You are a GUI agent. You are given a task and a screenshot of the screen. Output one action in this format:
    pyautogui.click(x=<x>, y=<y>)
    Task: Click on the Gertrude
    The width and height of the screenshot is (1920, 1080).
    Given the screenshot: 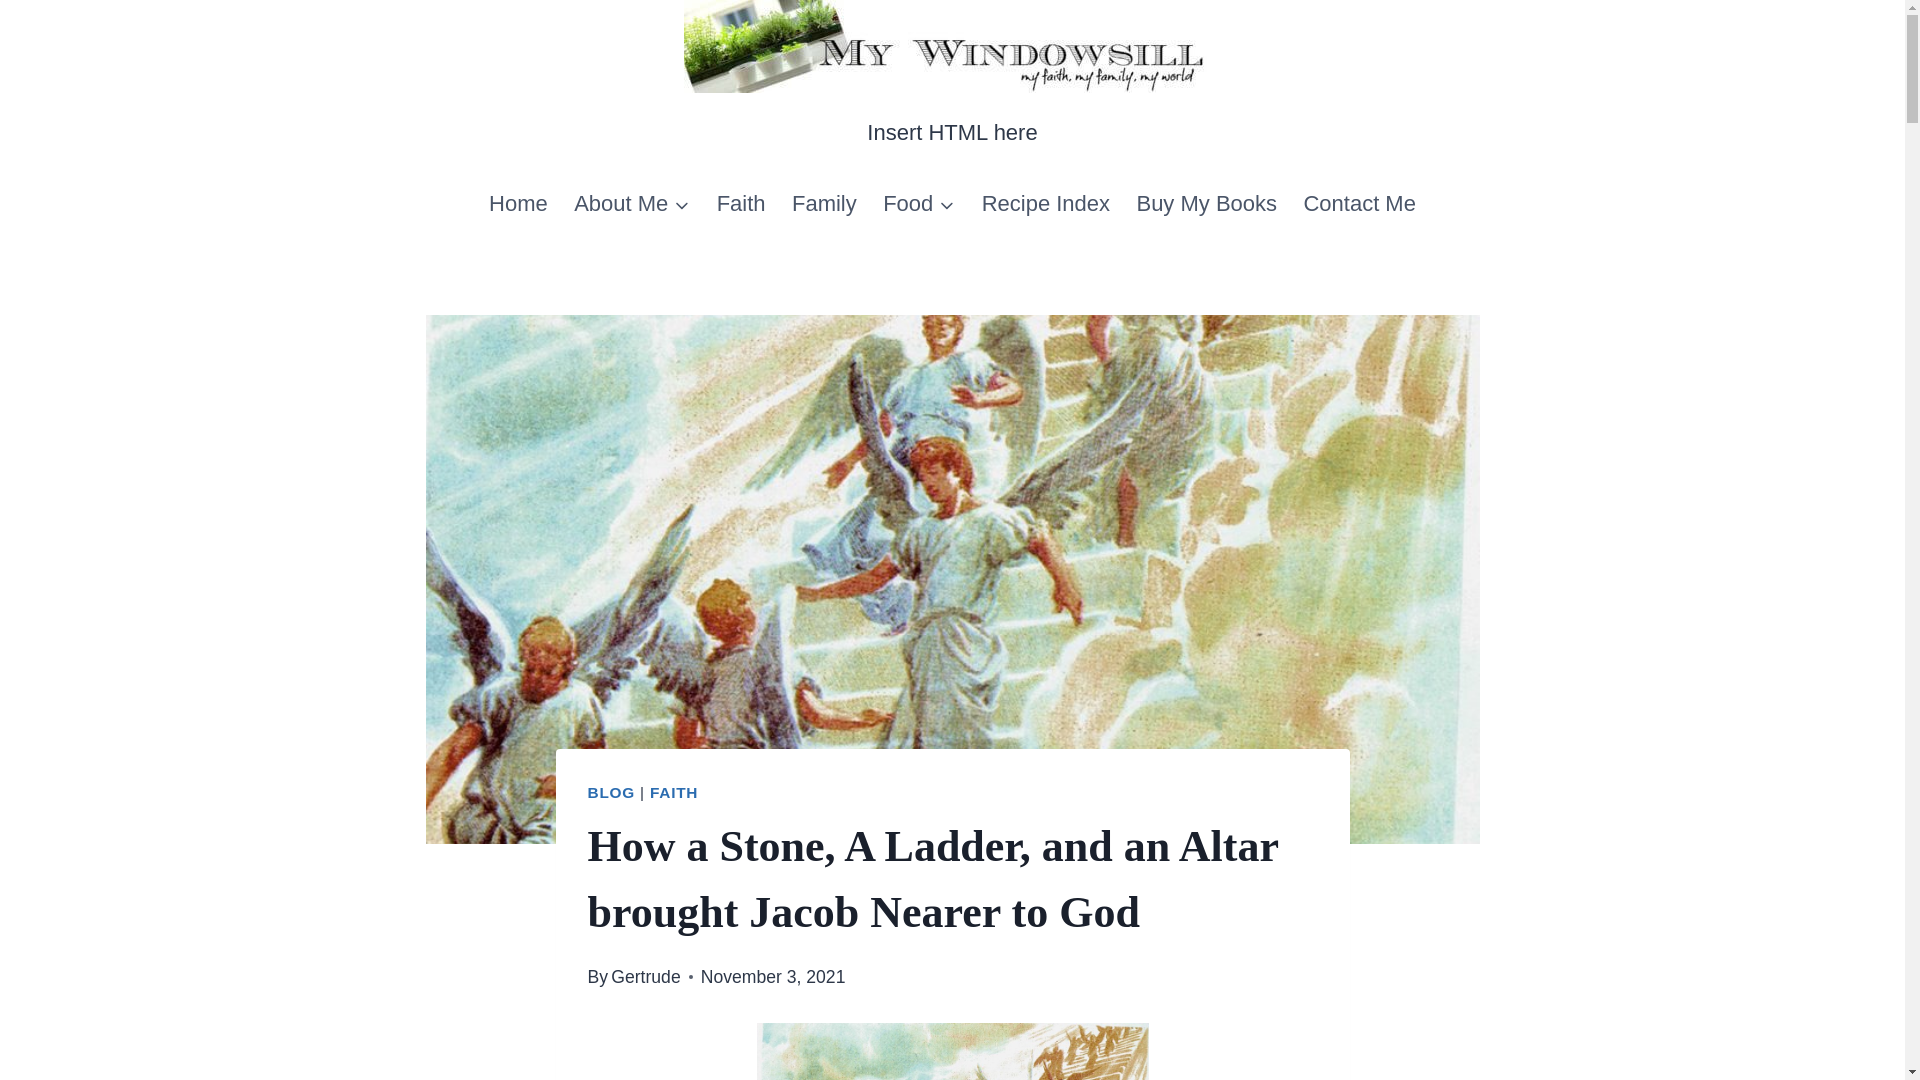 What is the action you would take?
    pyautogui.click(x=644, y=976)
    